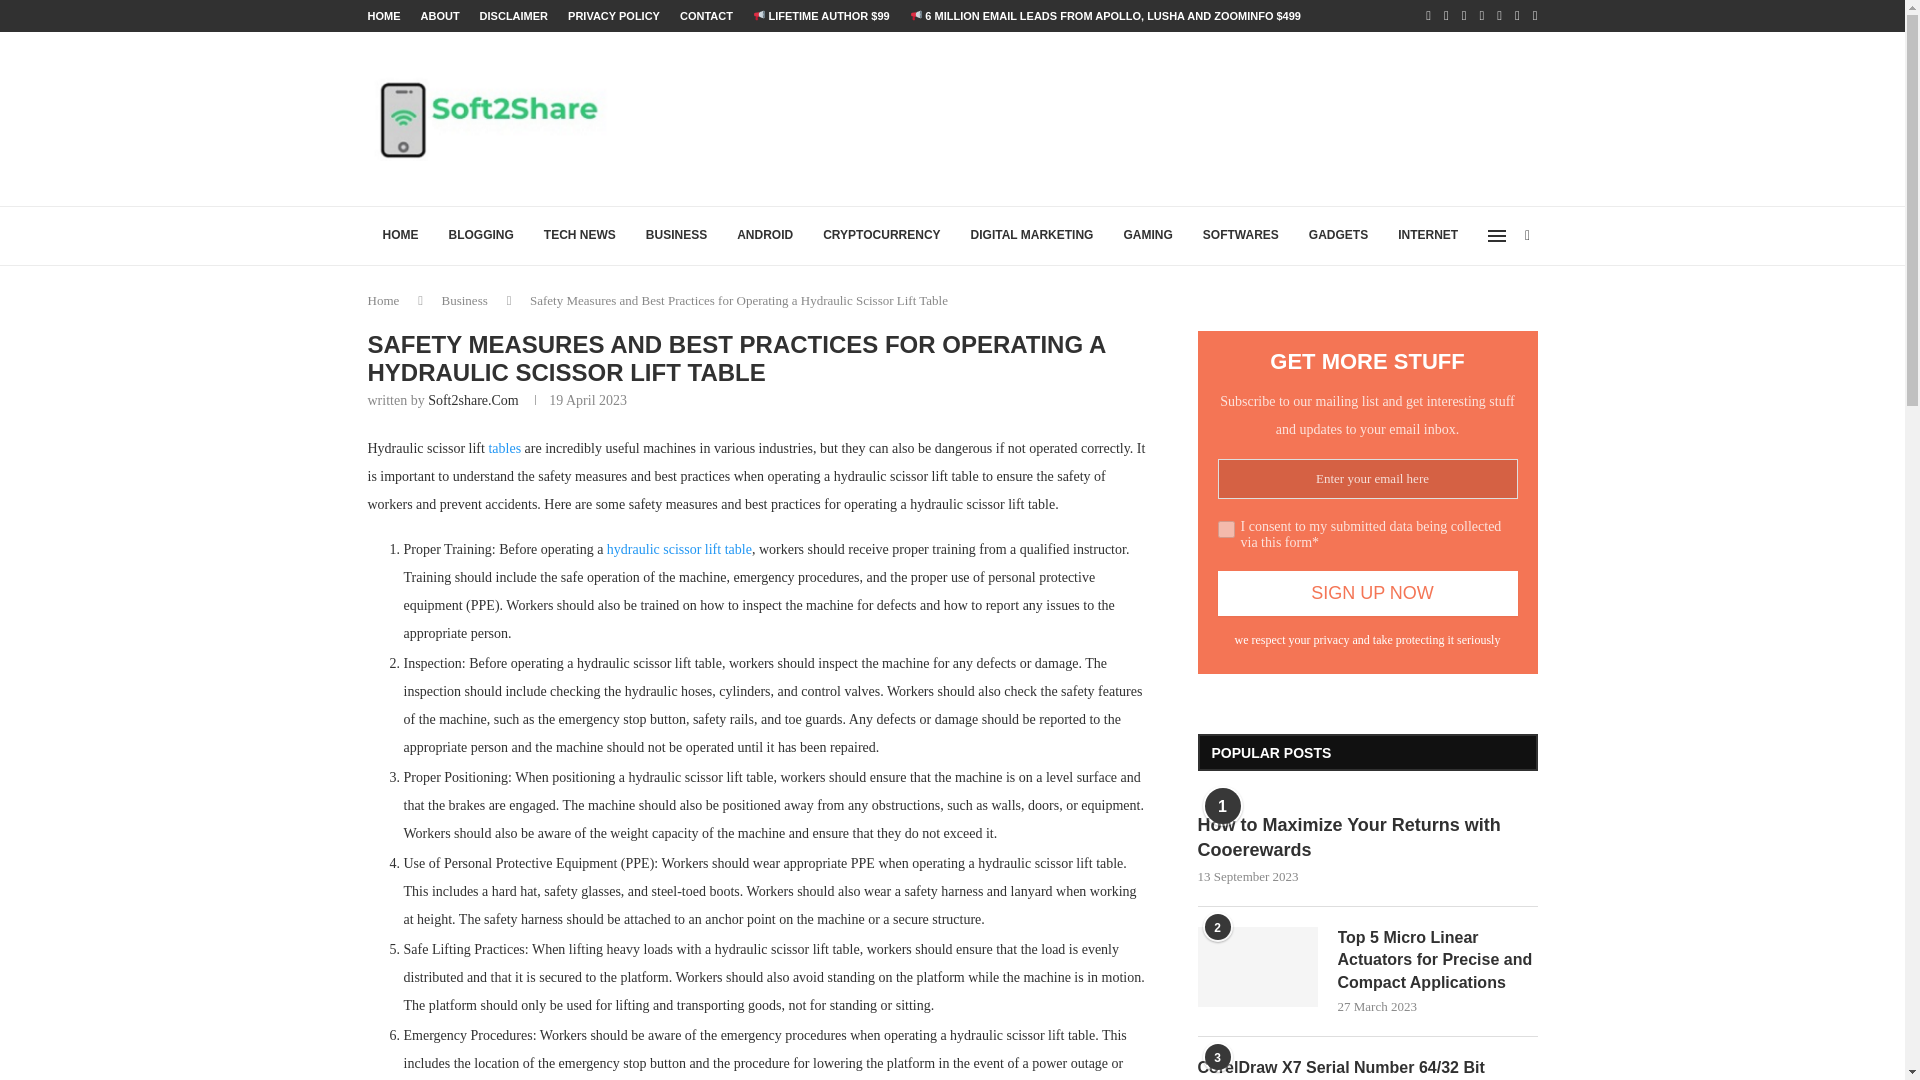  Describe the element at coordinates (400, 236) in the screenshot. I see `HOME` at that location.